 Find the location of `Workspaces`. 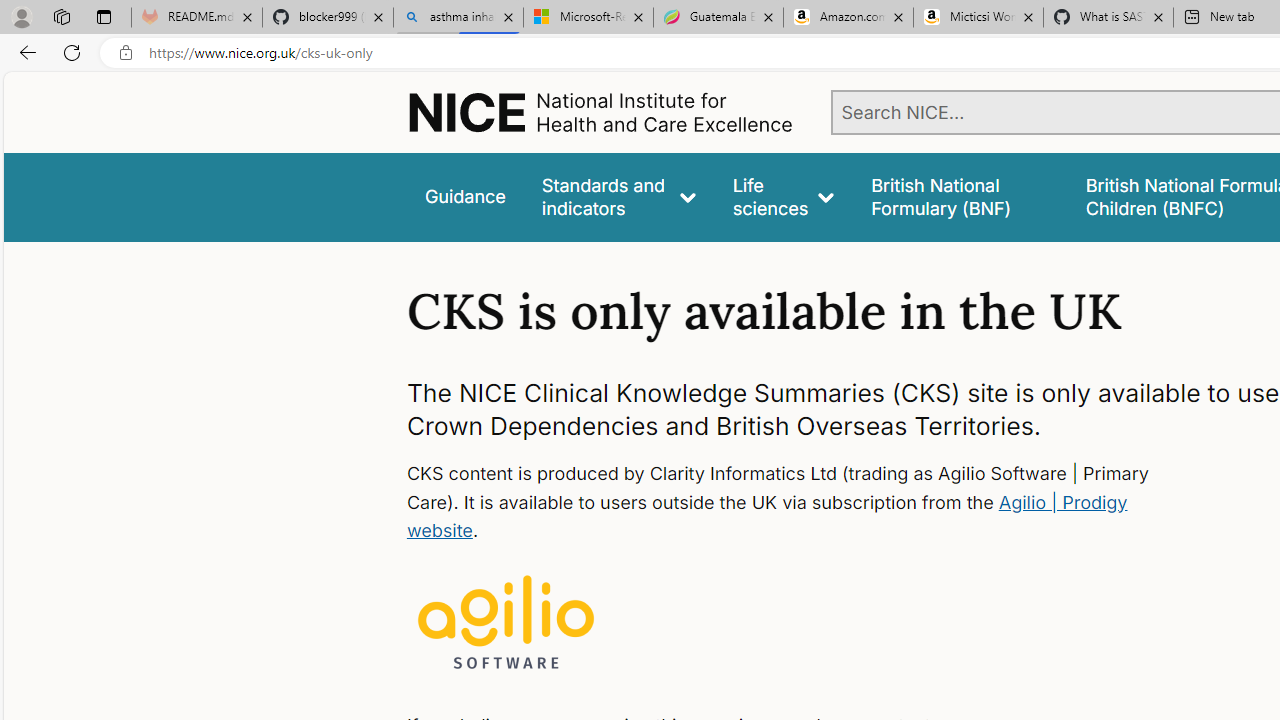

Workspaces is located at coordinates (61, 16).